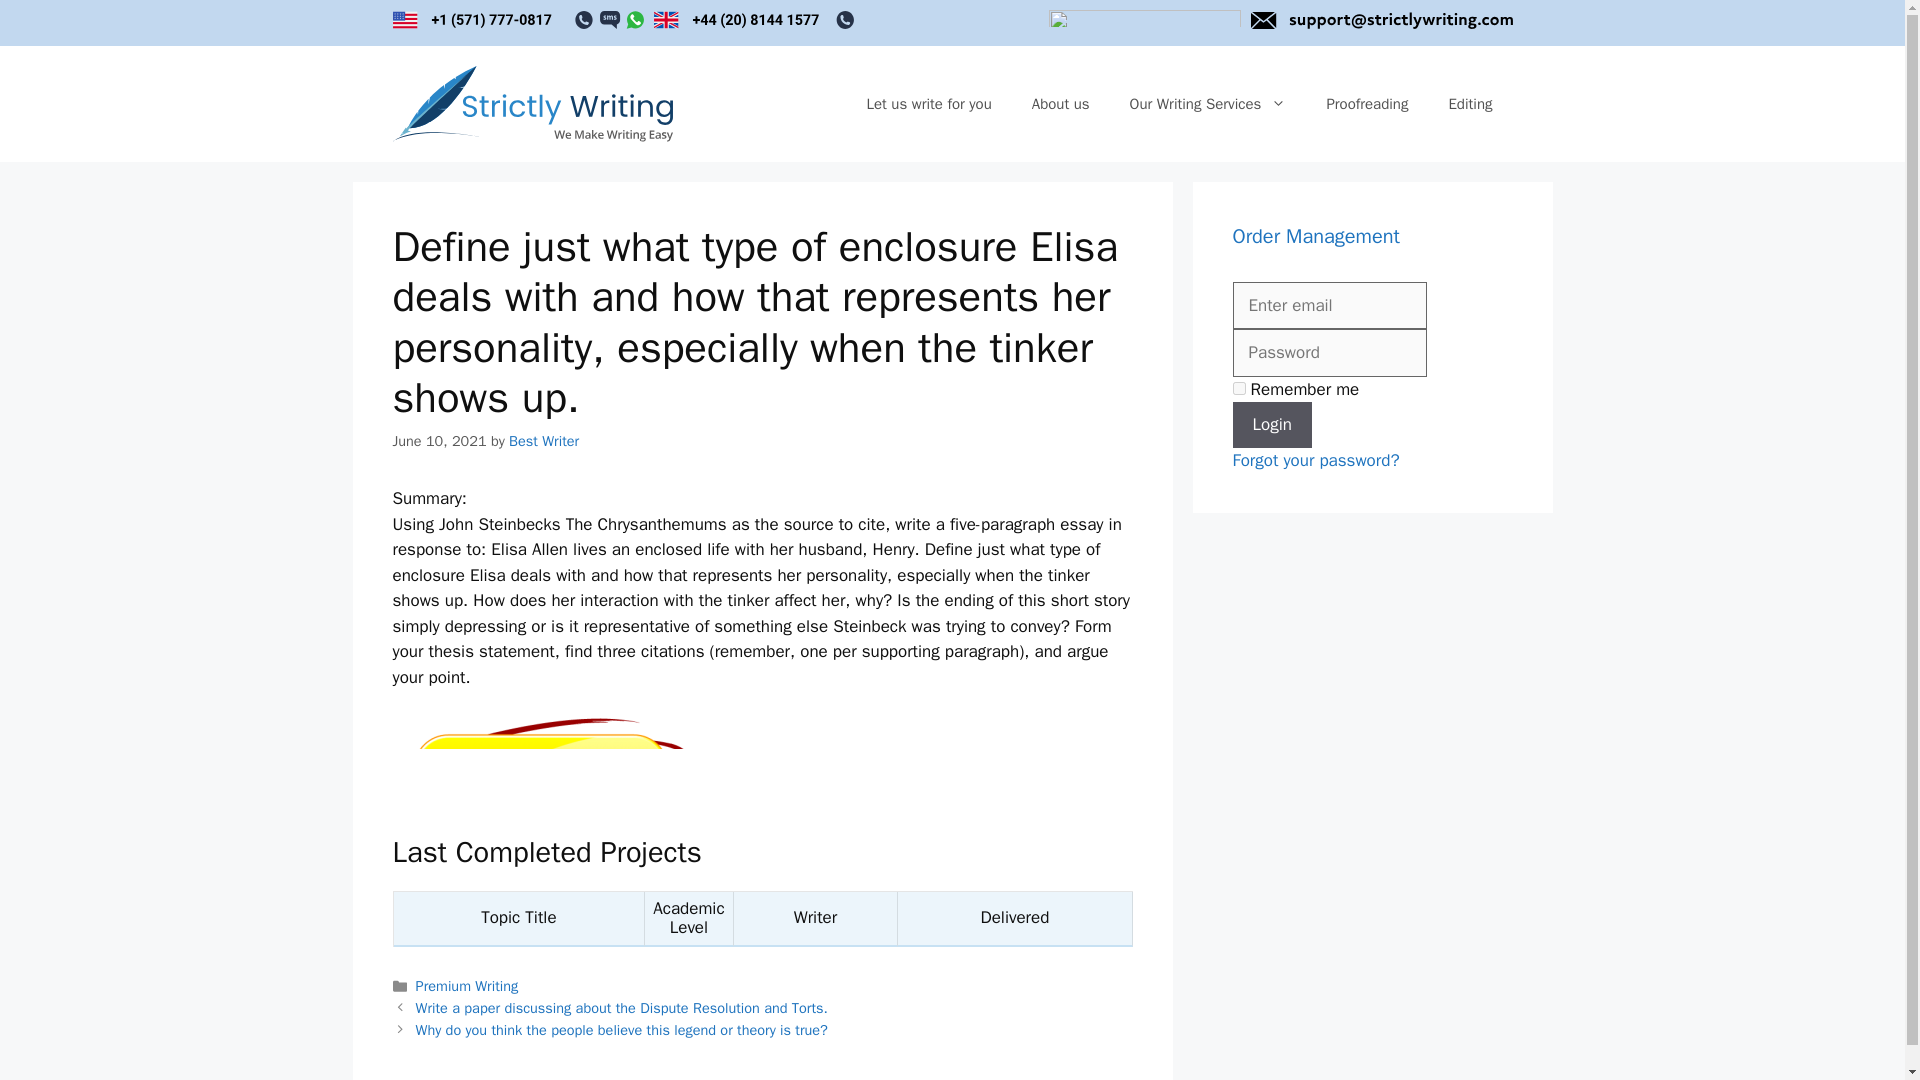  Describe the element at coordinates (544, 441) in the screenshot. I see `View all posts by Best Writer` at that location.